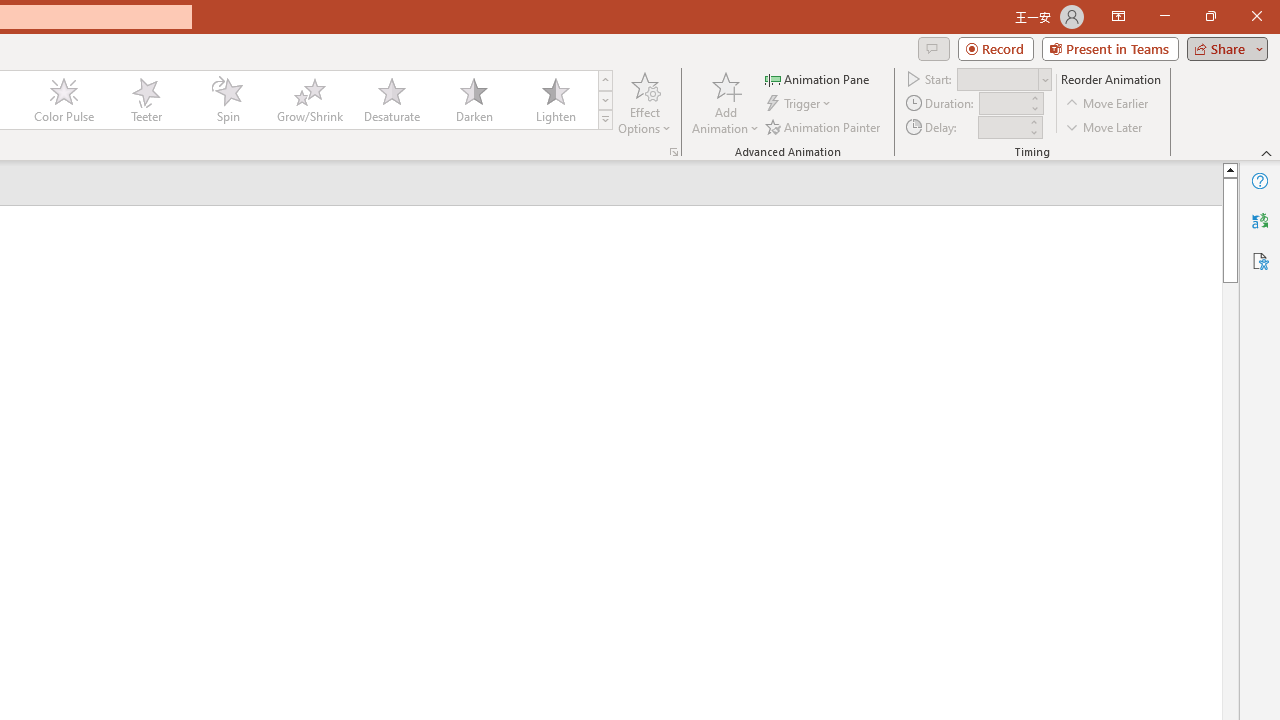 The height and width of the screenshot is (720, 1280). I want to click on Animation Painter, so click(824, 126).